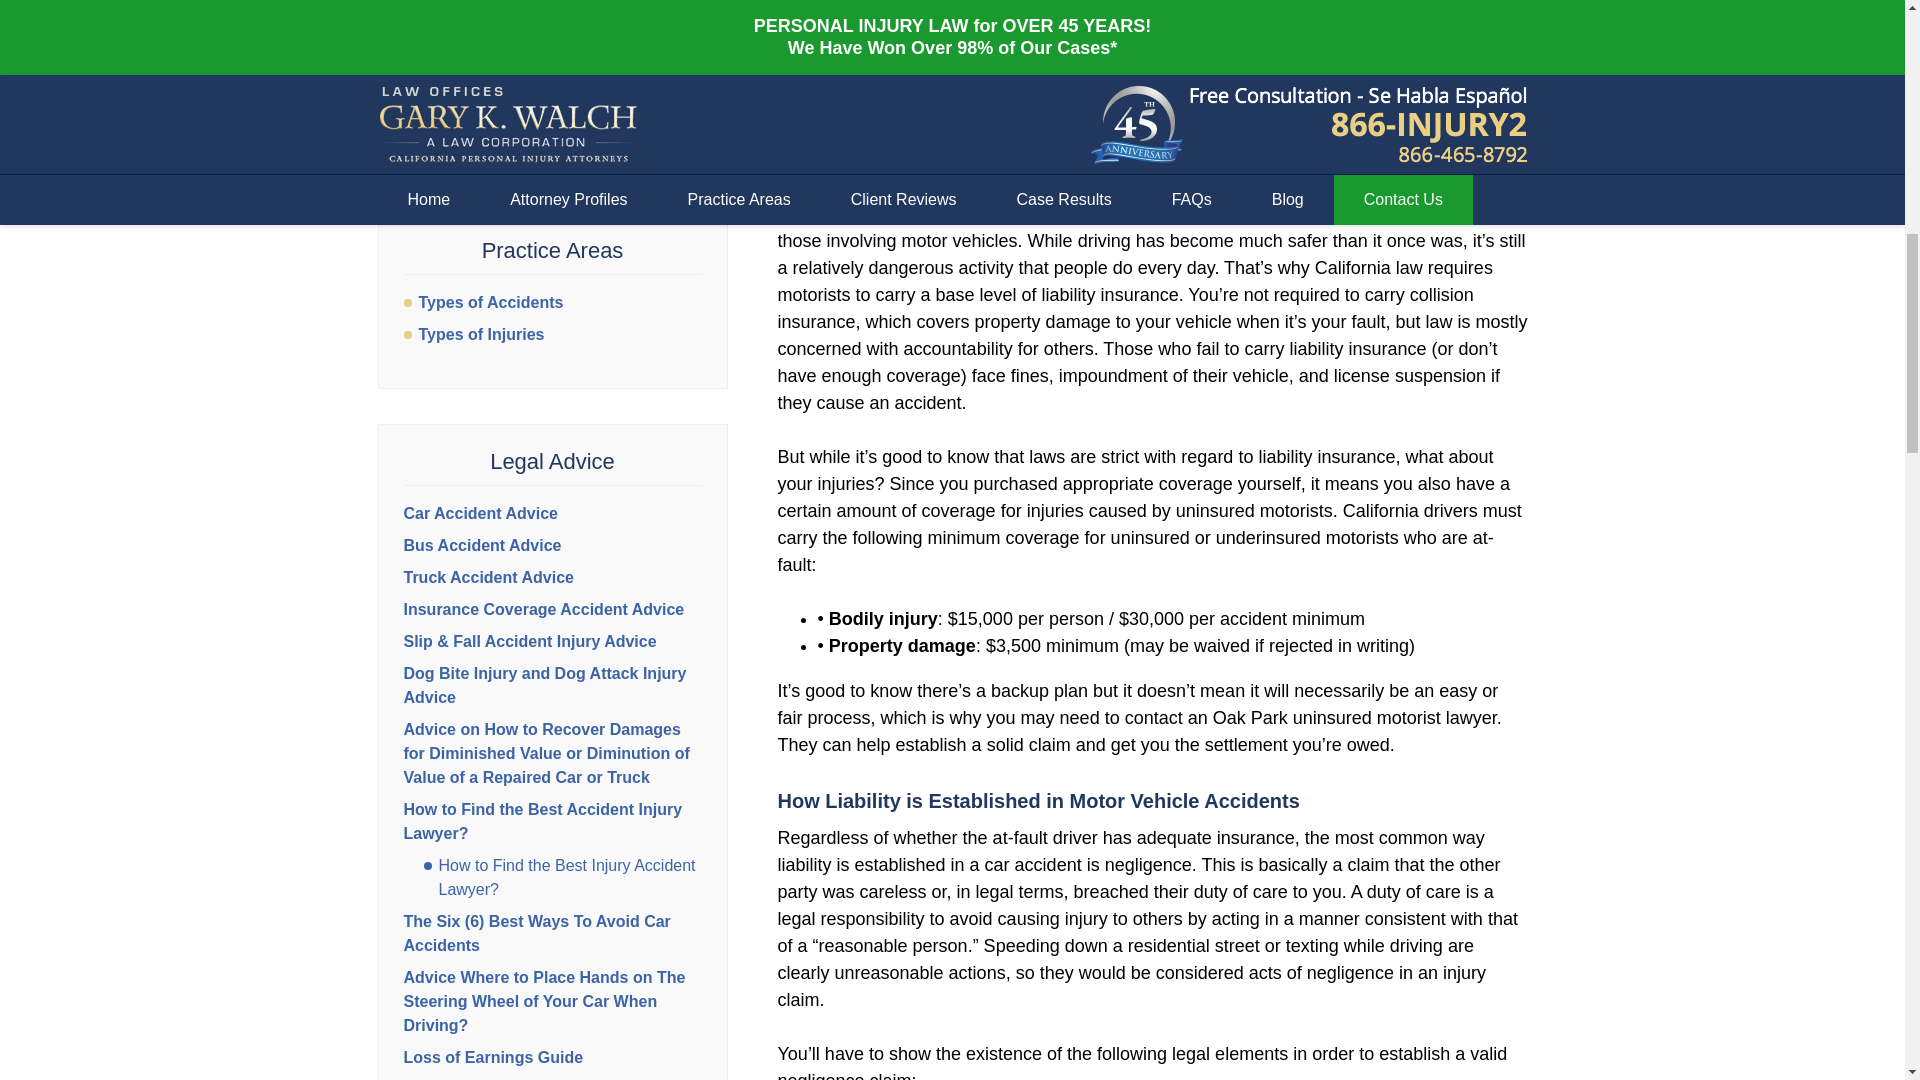 The width and height of the screenshot is (1920, 1080). I want to click on Car Accident Advice, so click(480, 513).